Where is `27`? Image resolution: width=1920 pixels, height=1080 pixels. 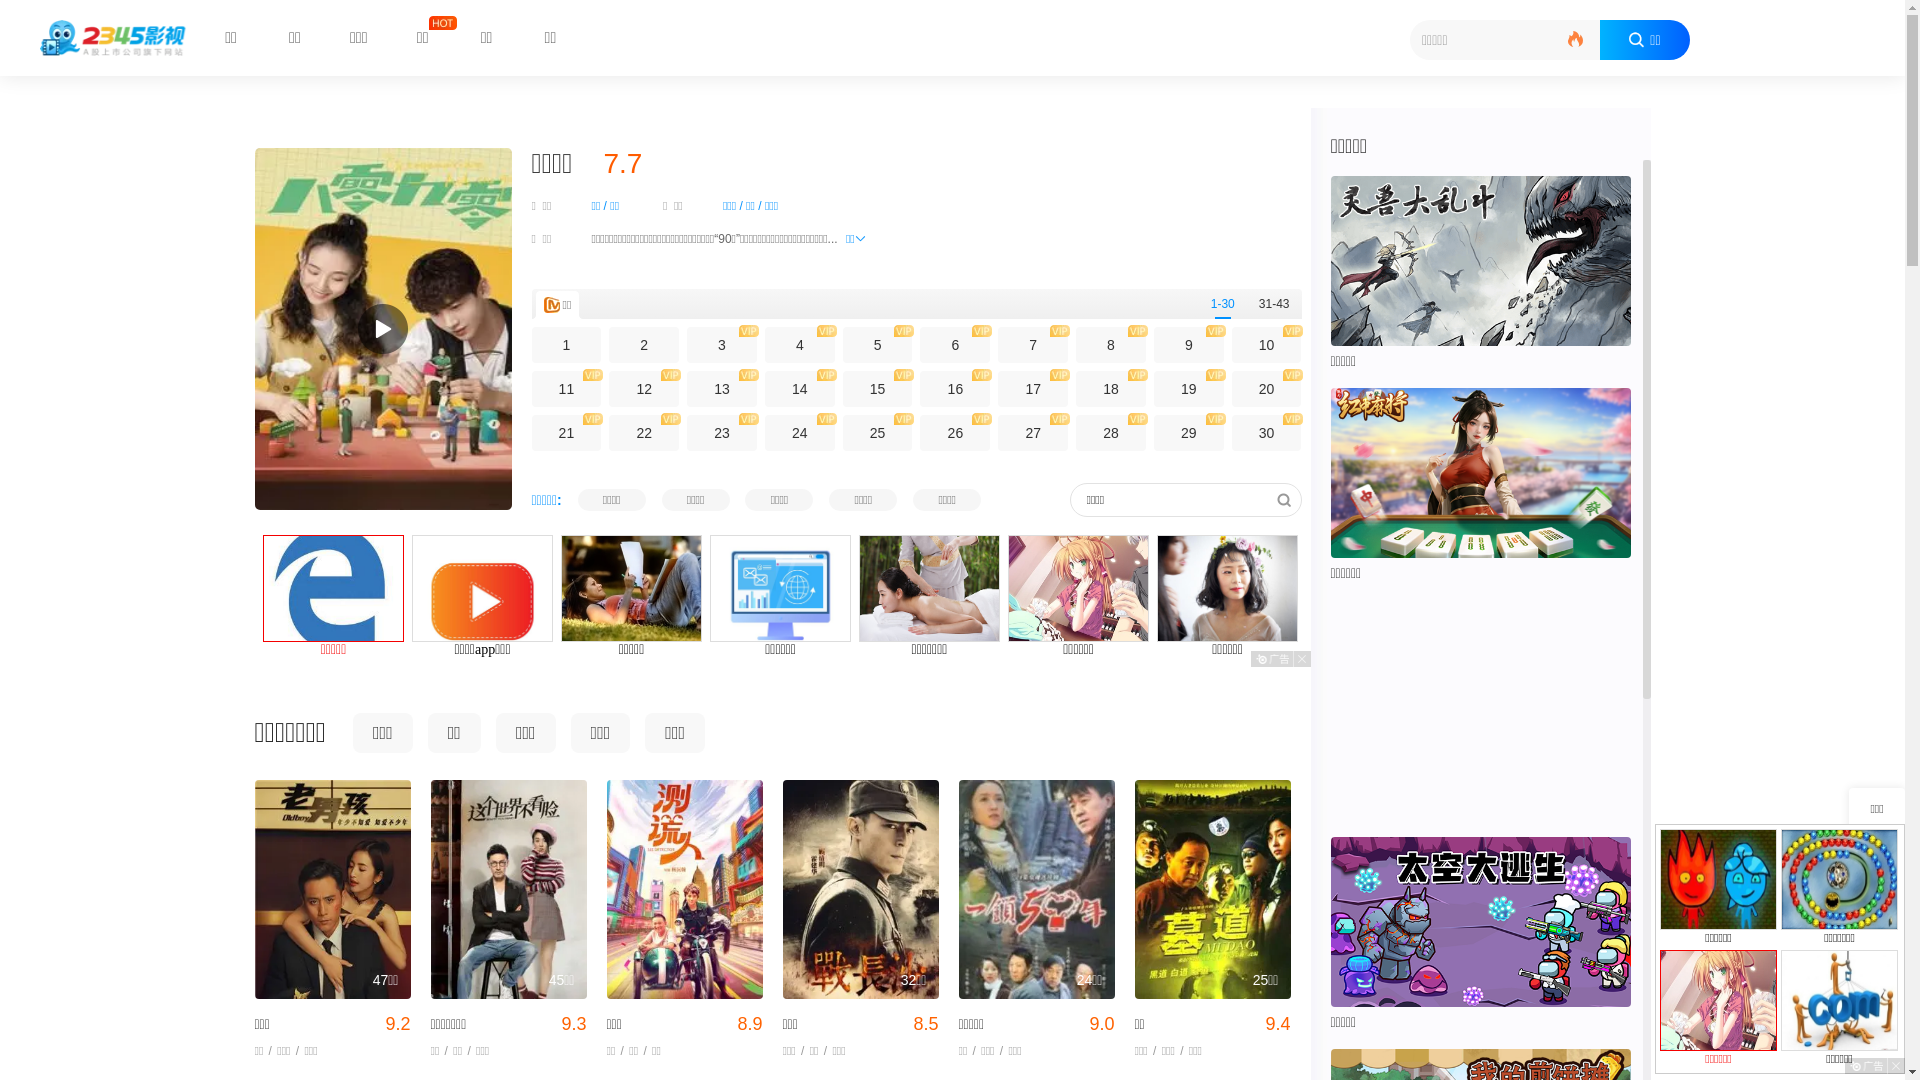
27 is located at coordinates (1033, 433).